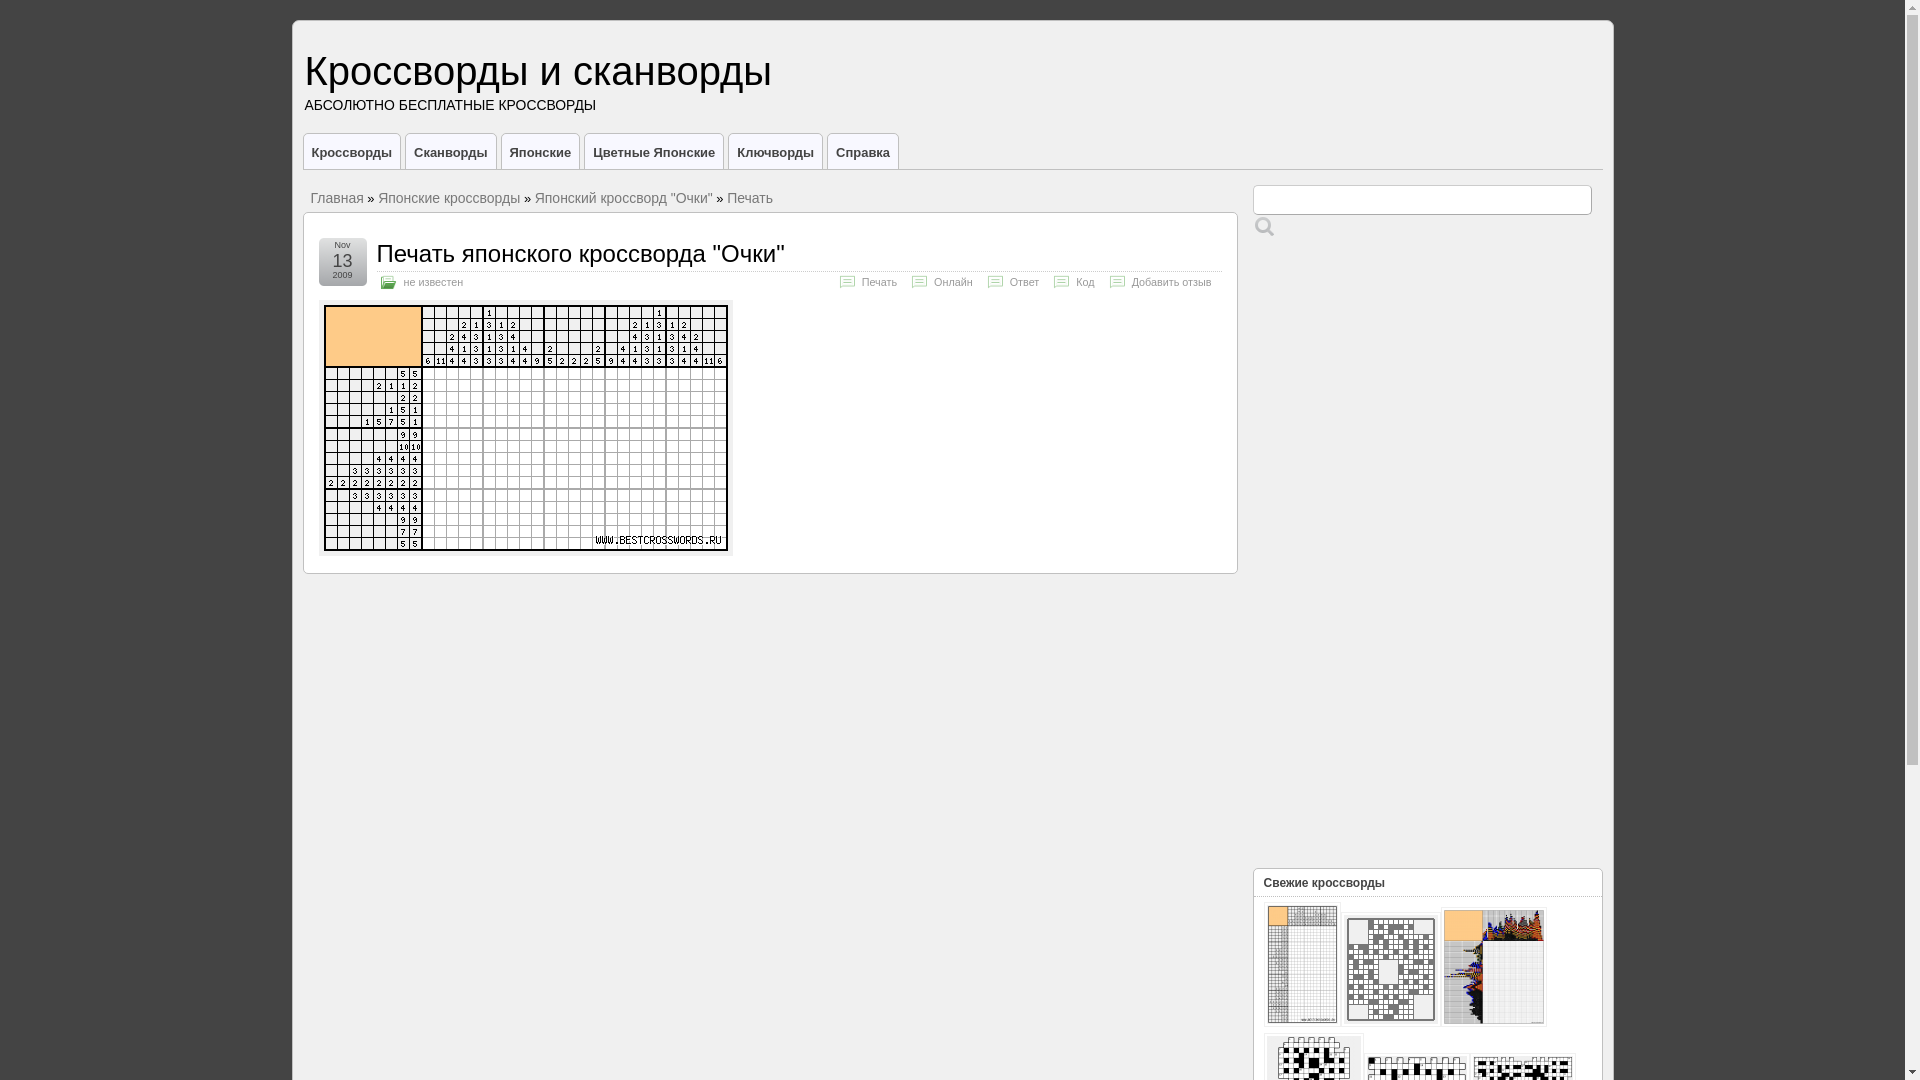 This screenshot has width=1920, height=1080. I want to click on LiveJournal, so click(1568, 150).